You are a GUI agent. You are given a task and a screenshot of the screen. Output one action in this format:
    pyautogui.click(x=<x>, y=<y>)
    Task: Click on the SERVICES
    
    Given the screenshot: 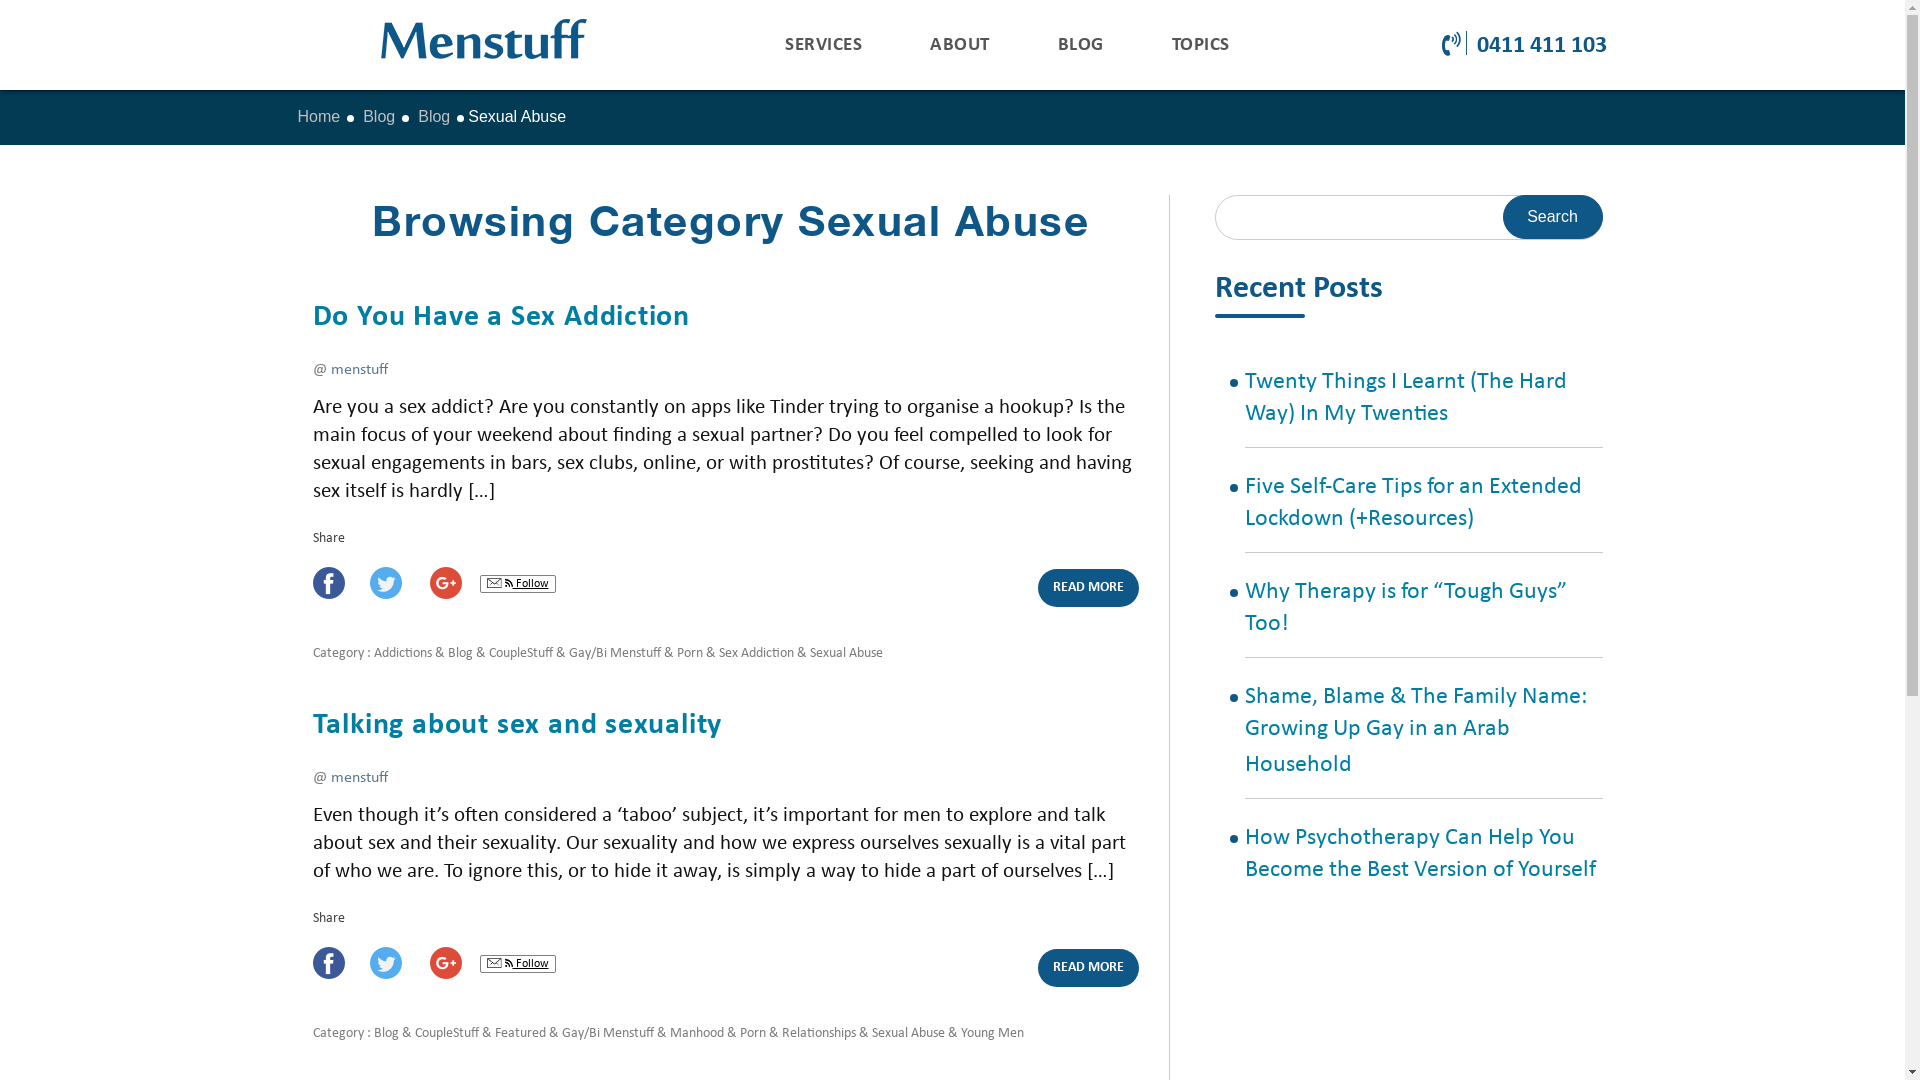 What is the action you would take?
    pyautogui.click(x=824, y=46)
    